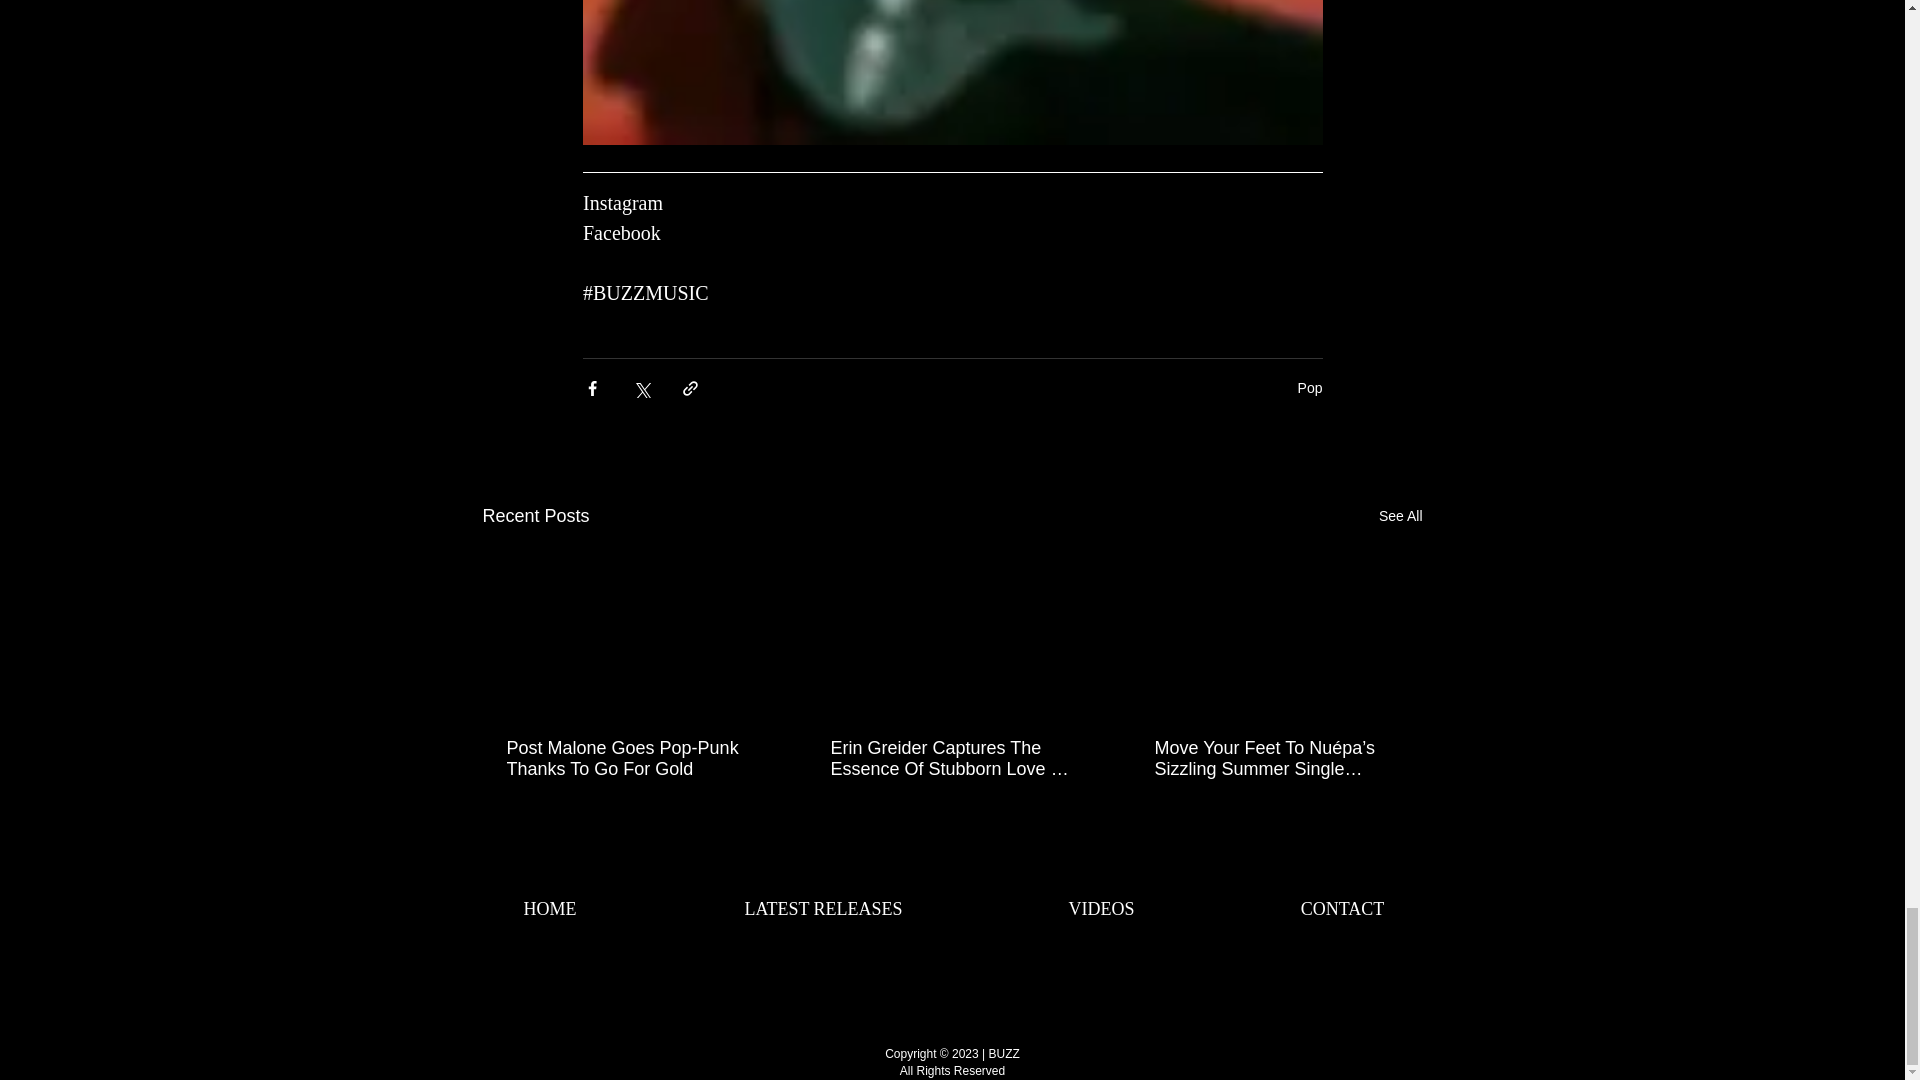 This screenshot has height=1080, width=1920. I want to click on See All, so click(1400, 516).